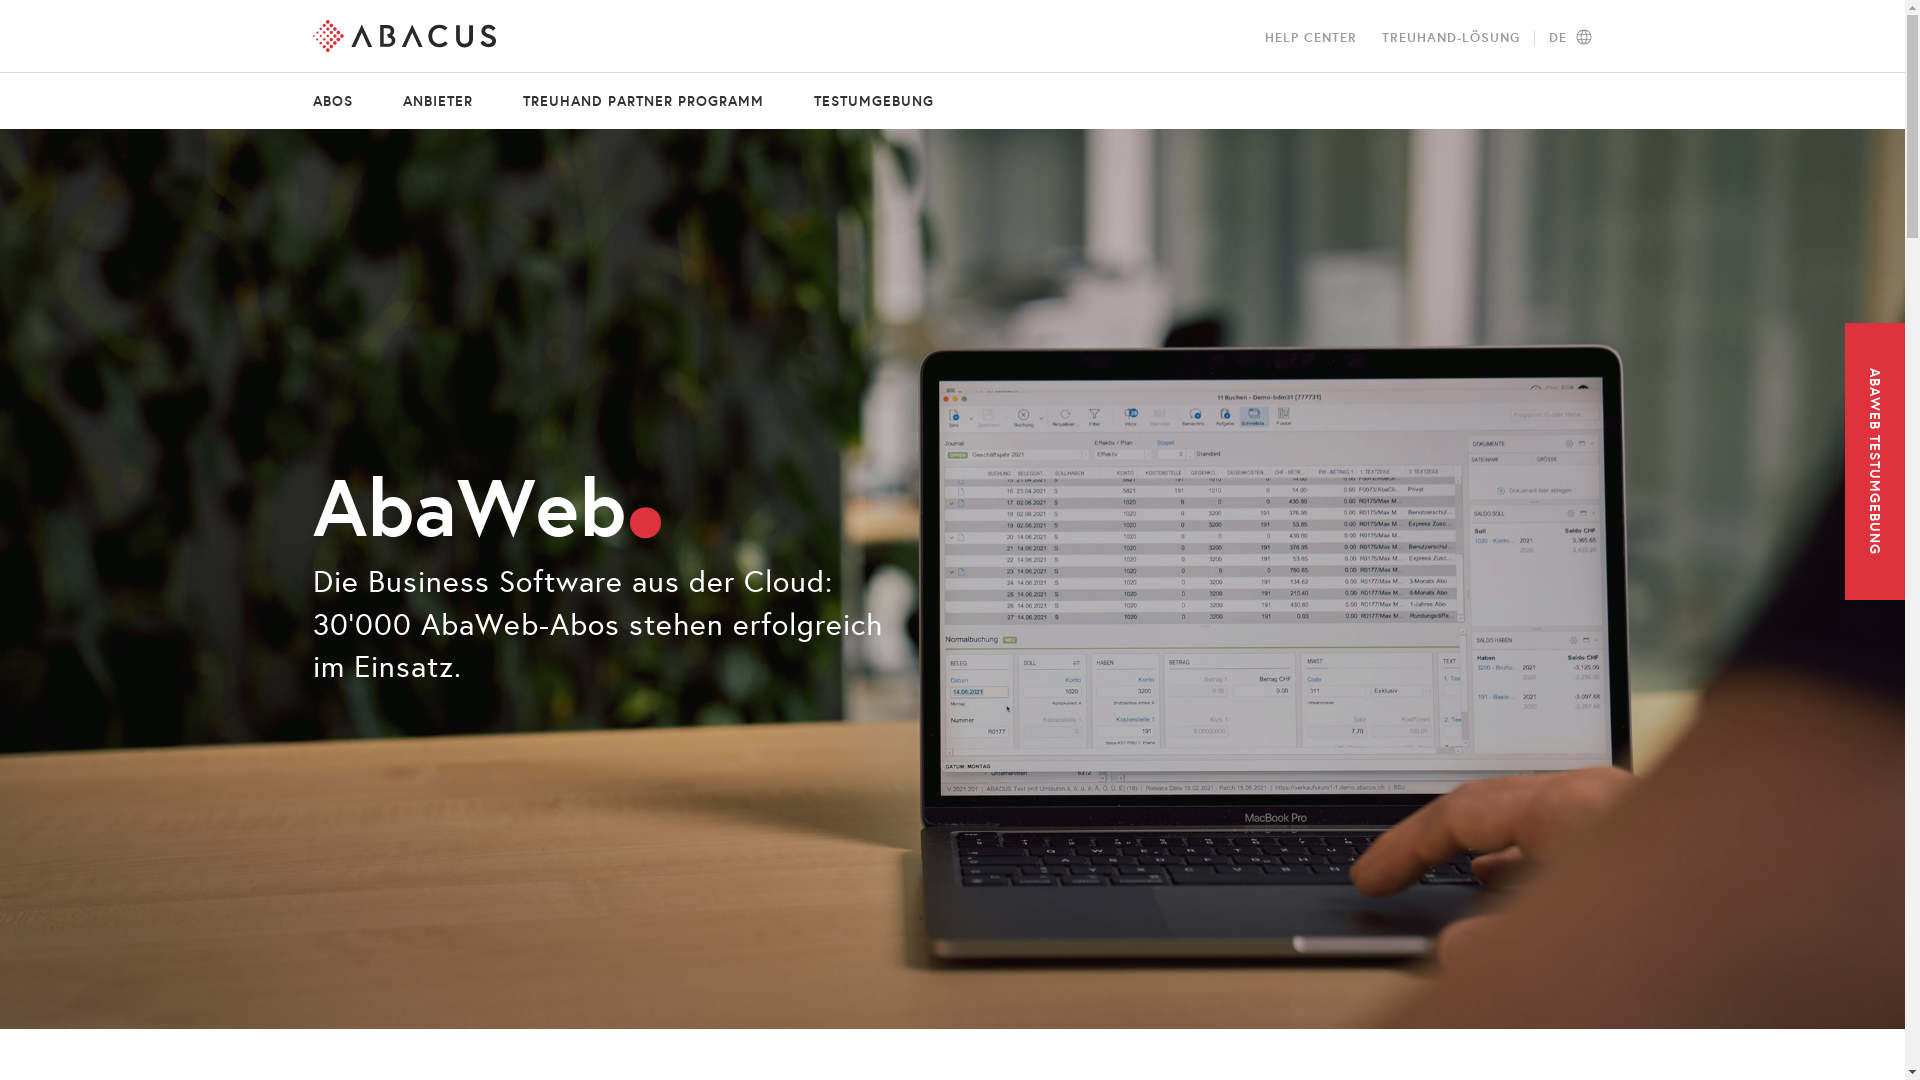  Describe the element at coordinates (1310, 38) in the screenshot. I see `HELP CENTER` at that location.